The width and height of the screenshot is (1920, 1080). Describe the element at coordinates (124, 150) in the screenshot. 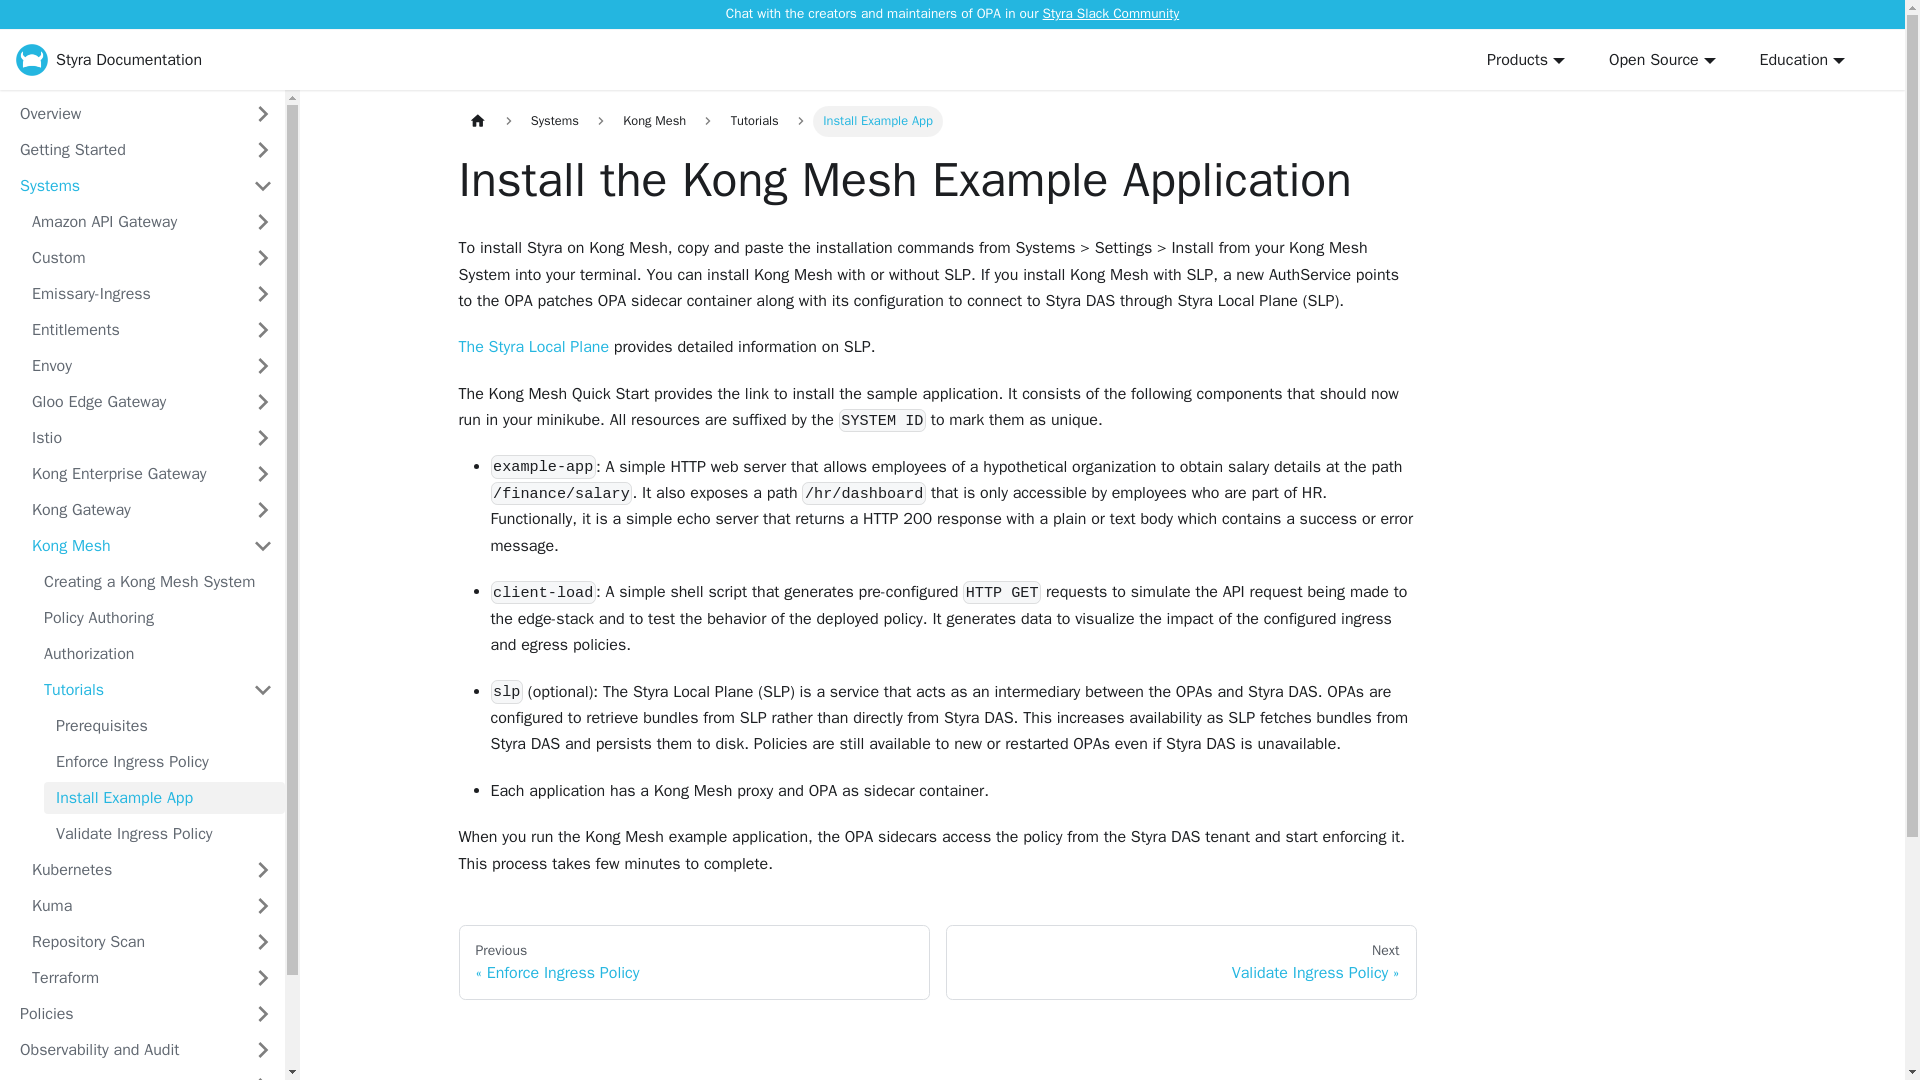

I see `Getting Started` at that location.